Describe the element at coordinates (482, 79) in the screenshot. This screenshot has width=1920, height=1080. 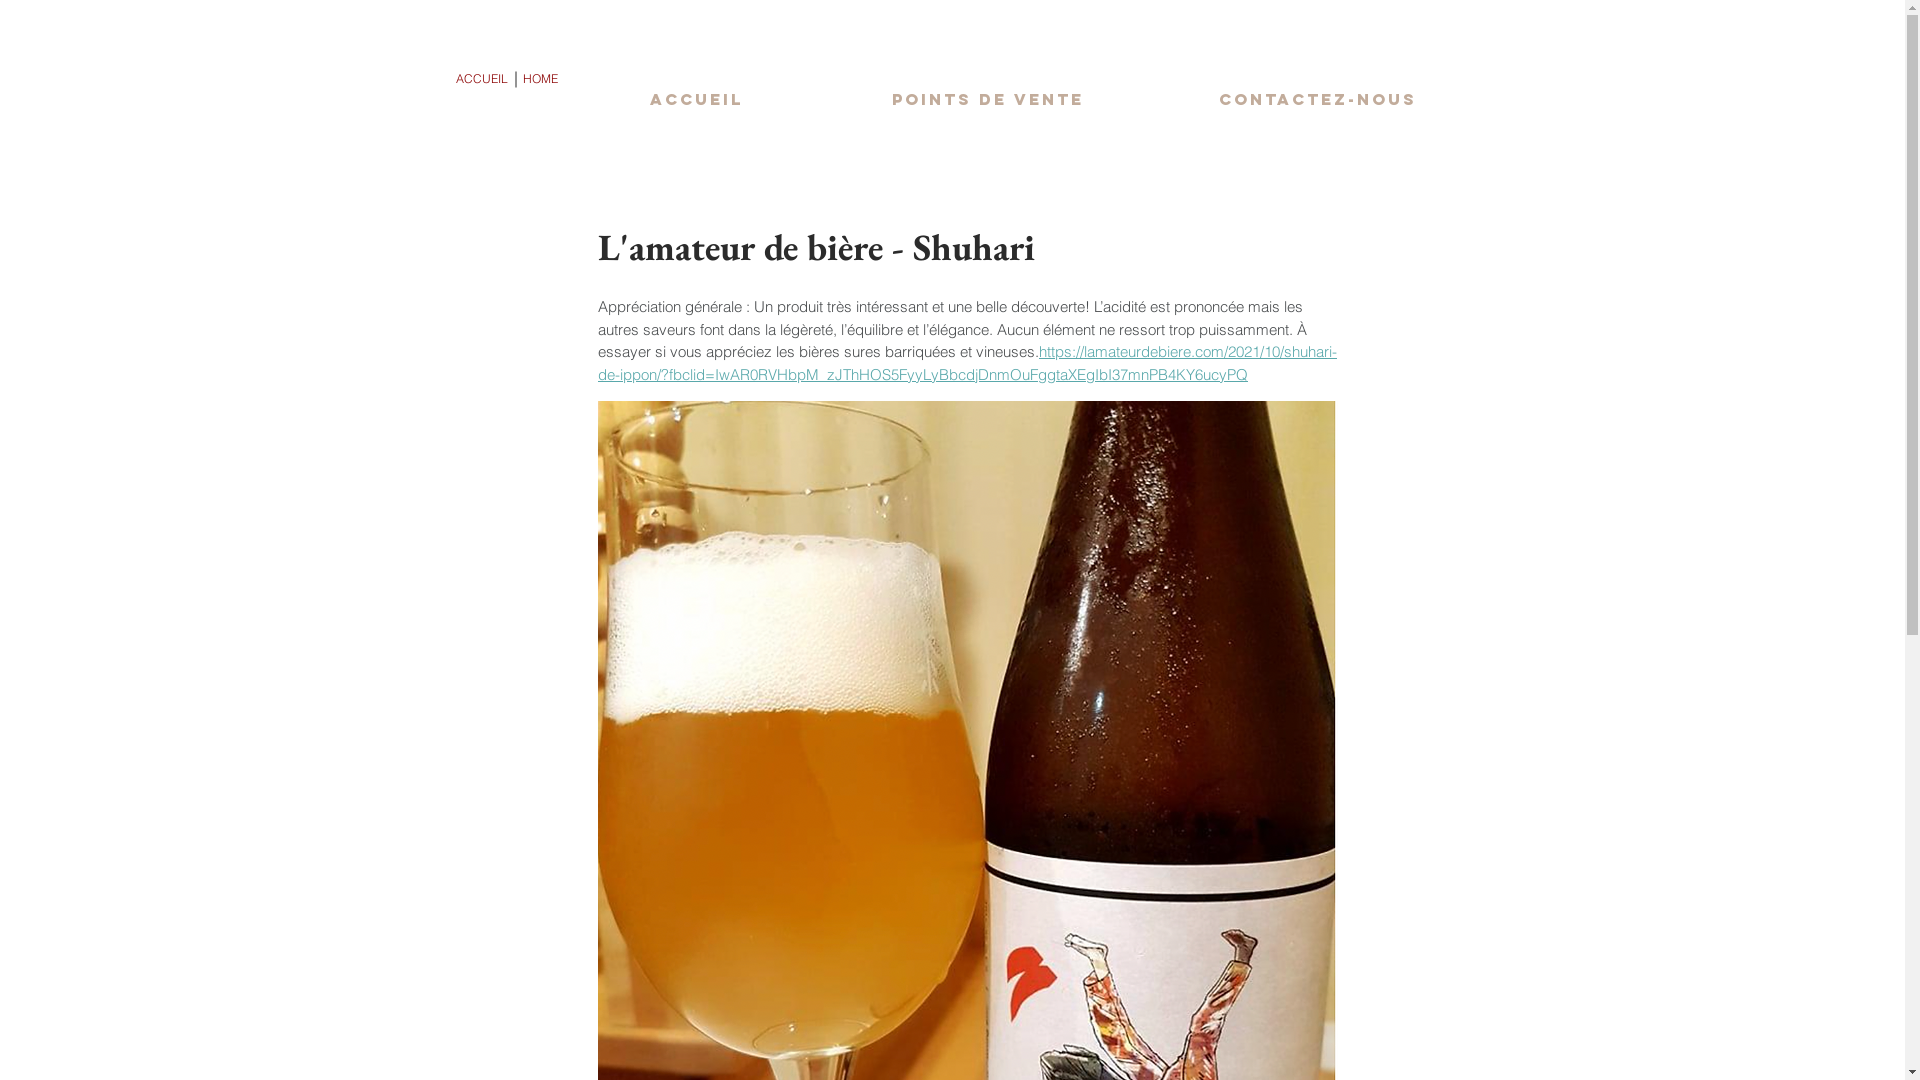
I see `ACCUEIL` at that location.